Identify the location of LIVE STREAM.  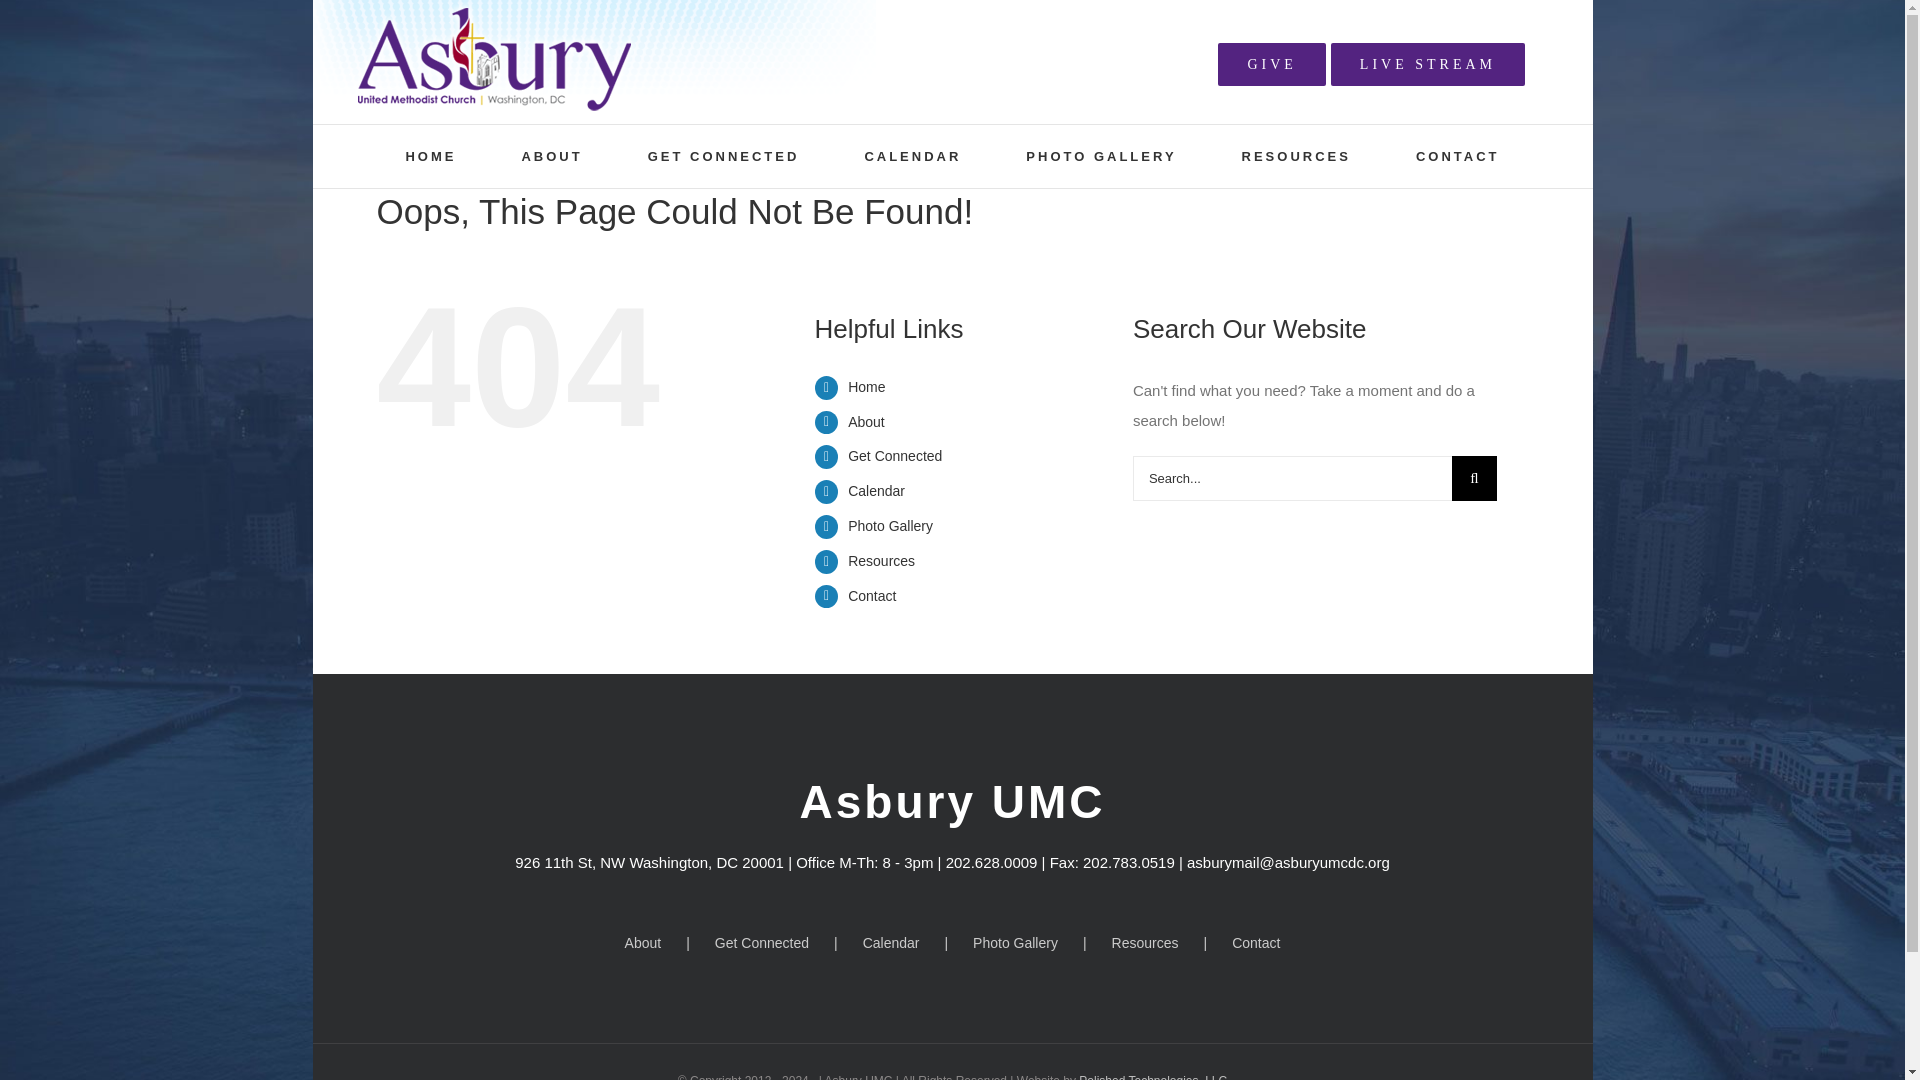
(1427, 64).